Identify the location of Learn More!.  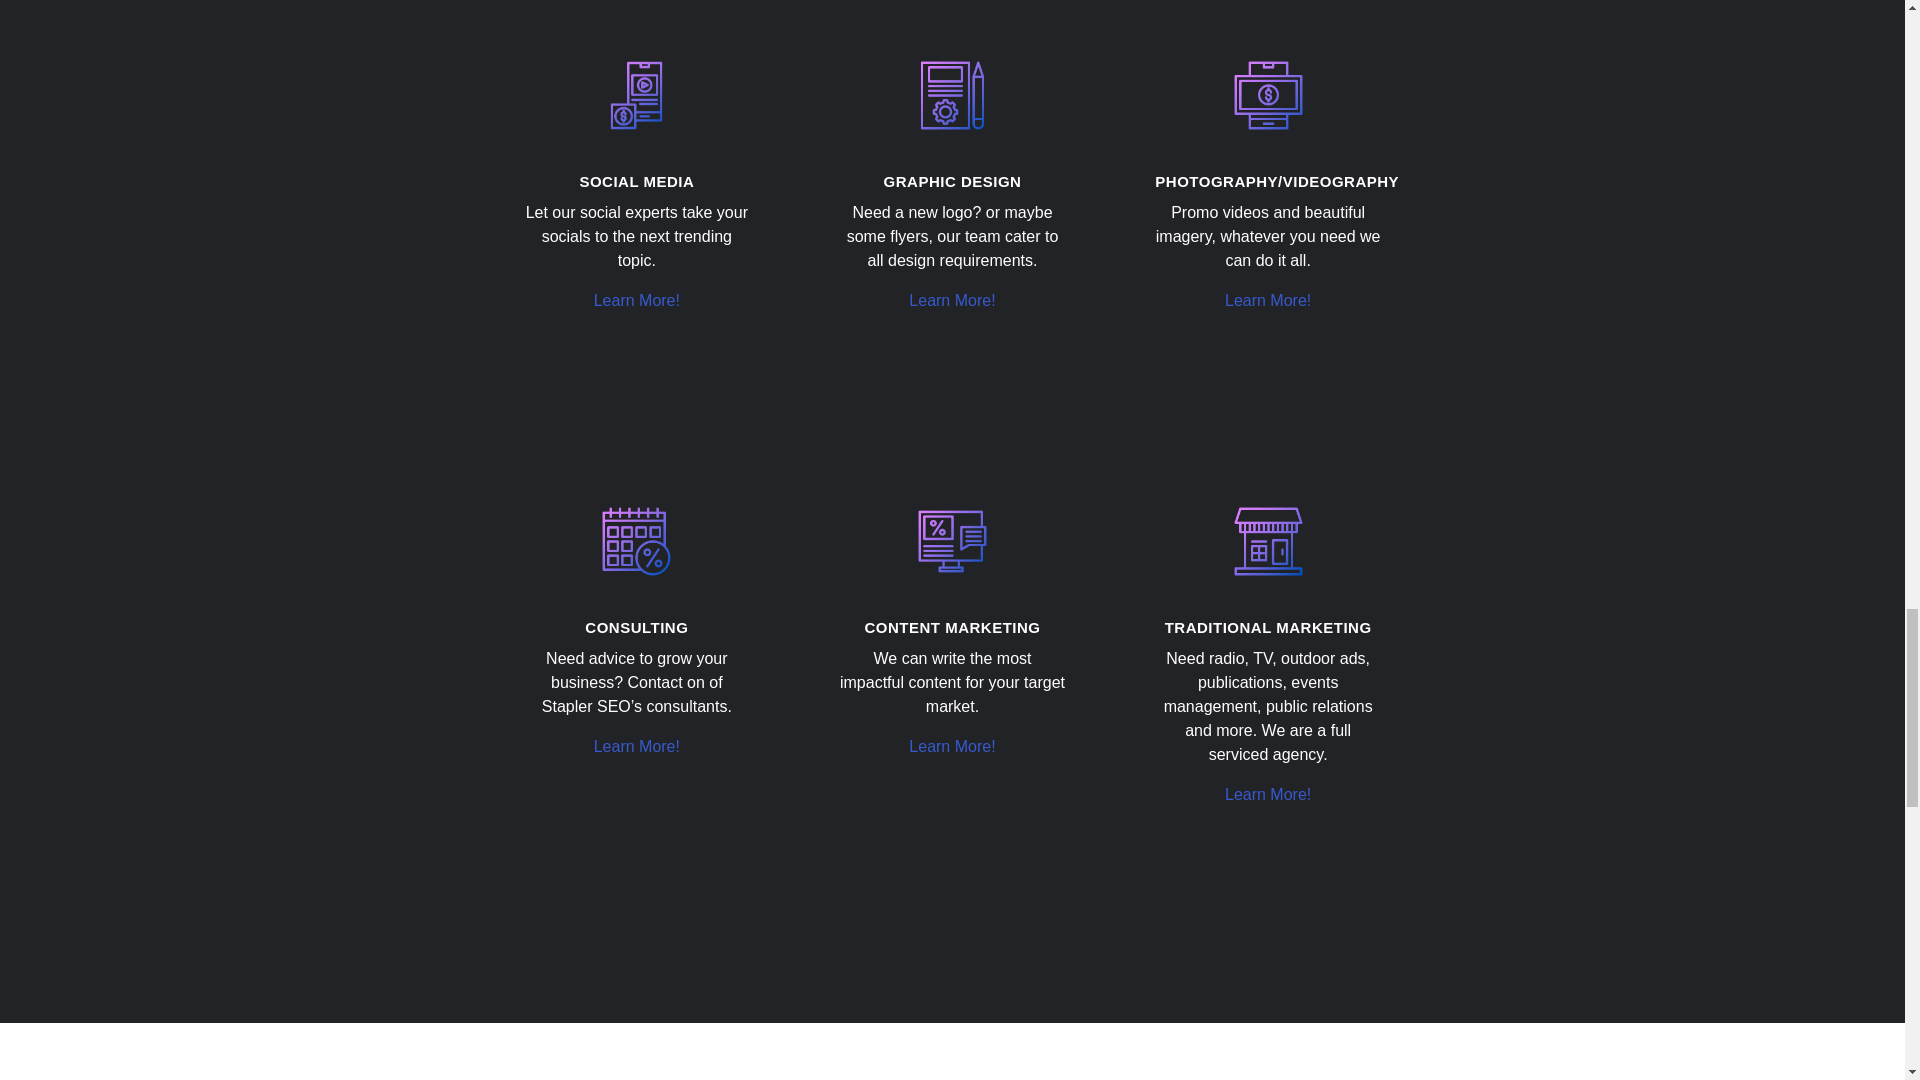
(1268, 300).